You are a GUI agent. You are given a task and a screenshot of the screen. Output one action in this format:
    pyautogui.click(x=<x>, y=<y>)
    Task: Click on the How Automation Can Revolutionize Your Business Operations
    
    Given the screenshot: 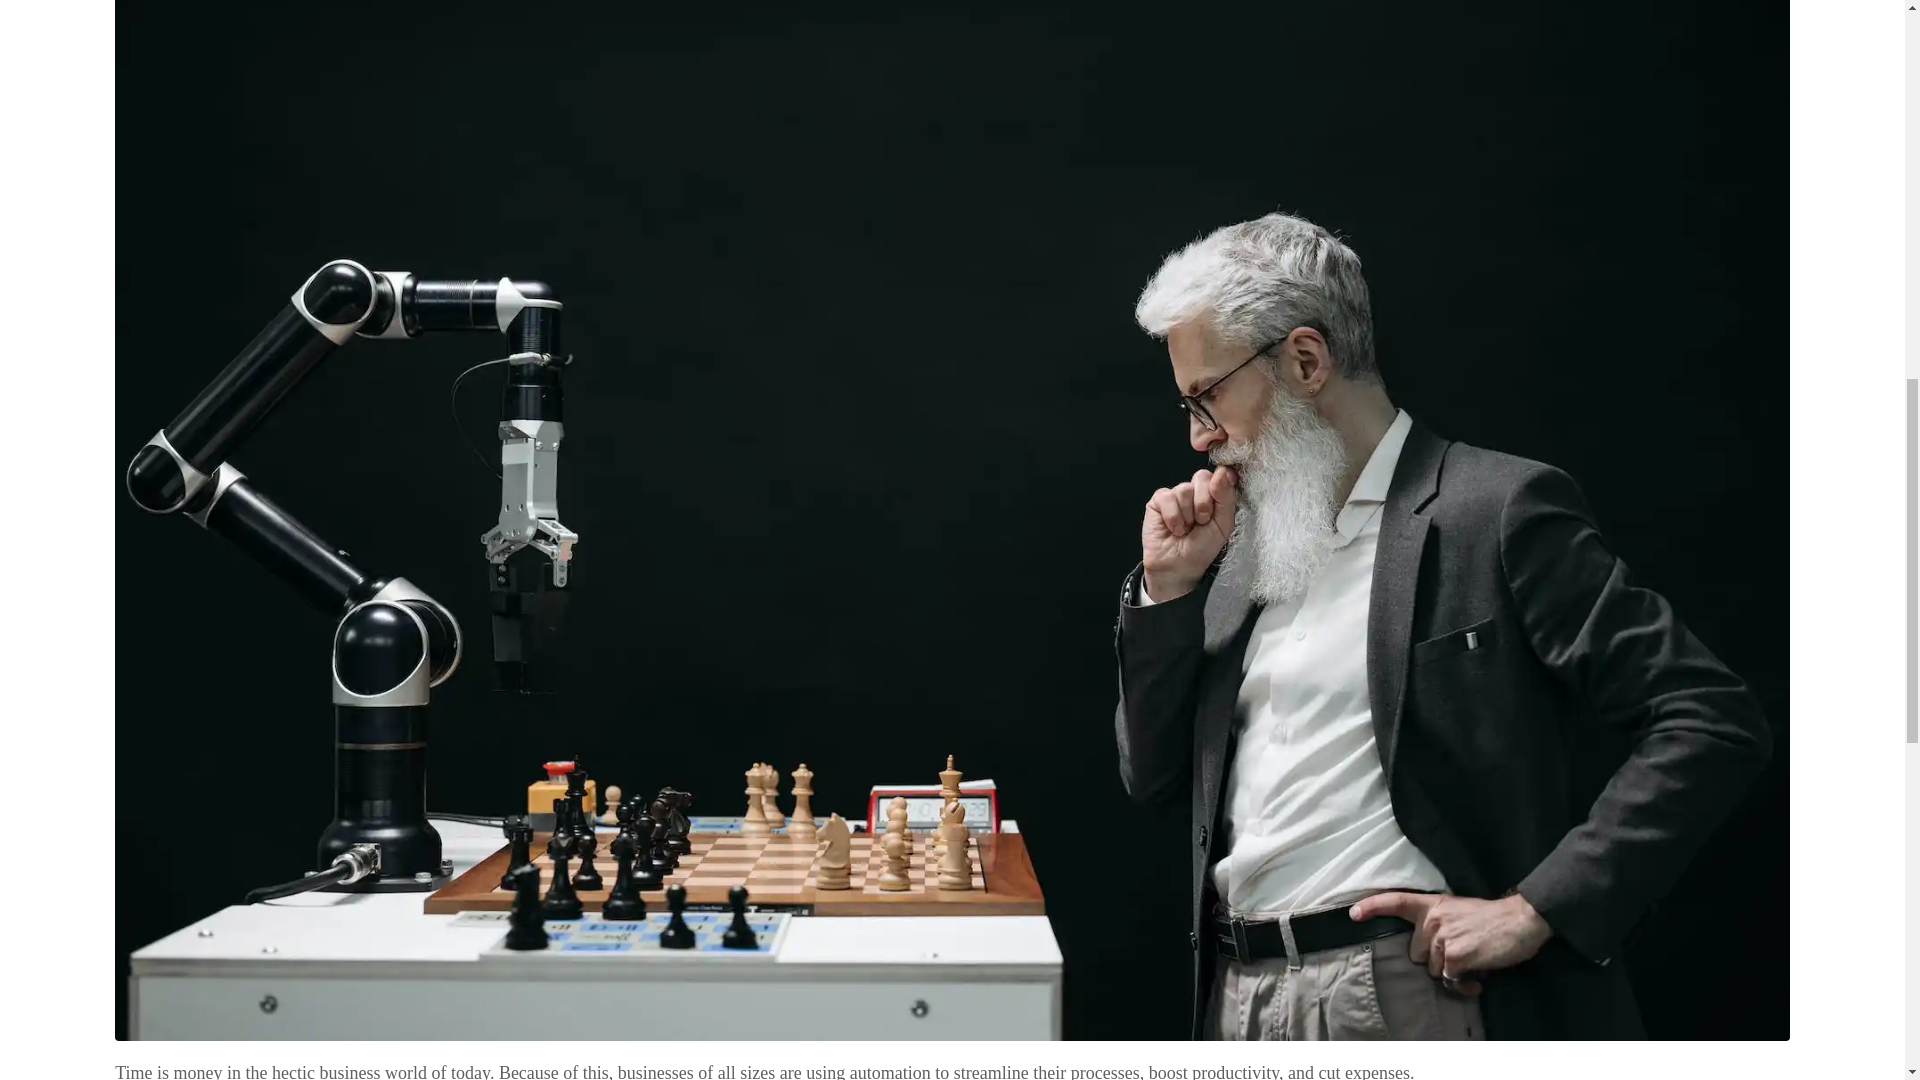 What is the action you would take?
    pyautogui.click(x=952, y=480)
    